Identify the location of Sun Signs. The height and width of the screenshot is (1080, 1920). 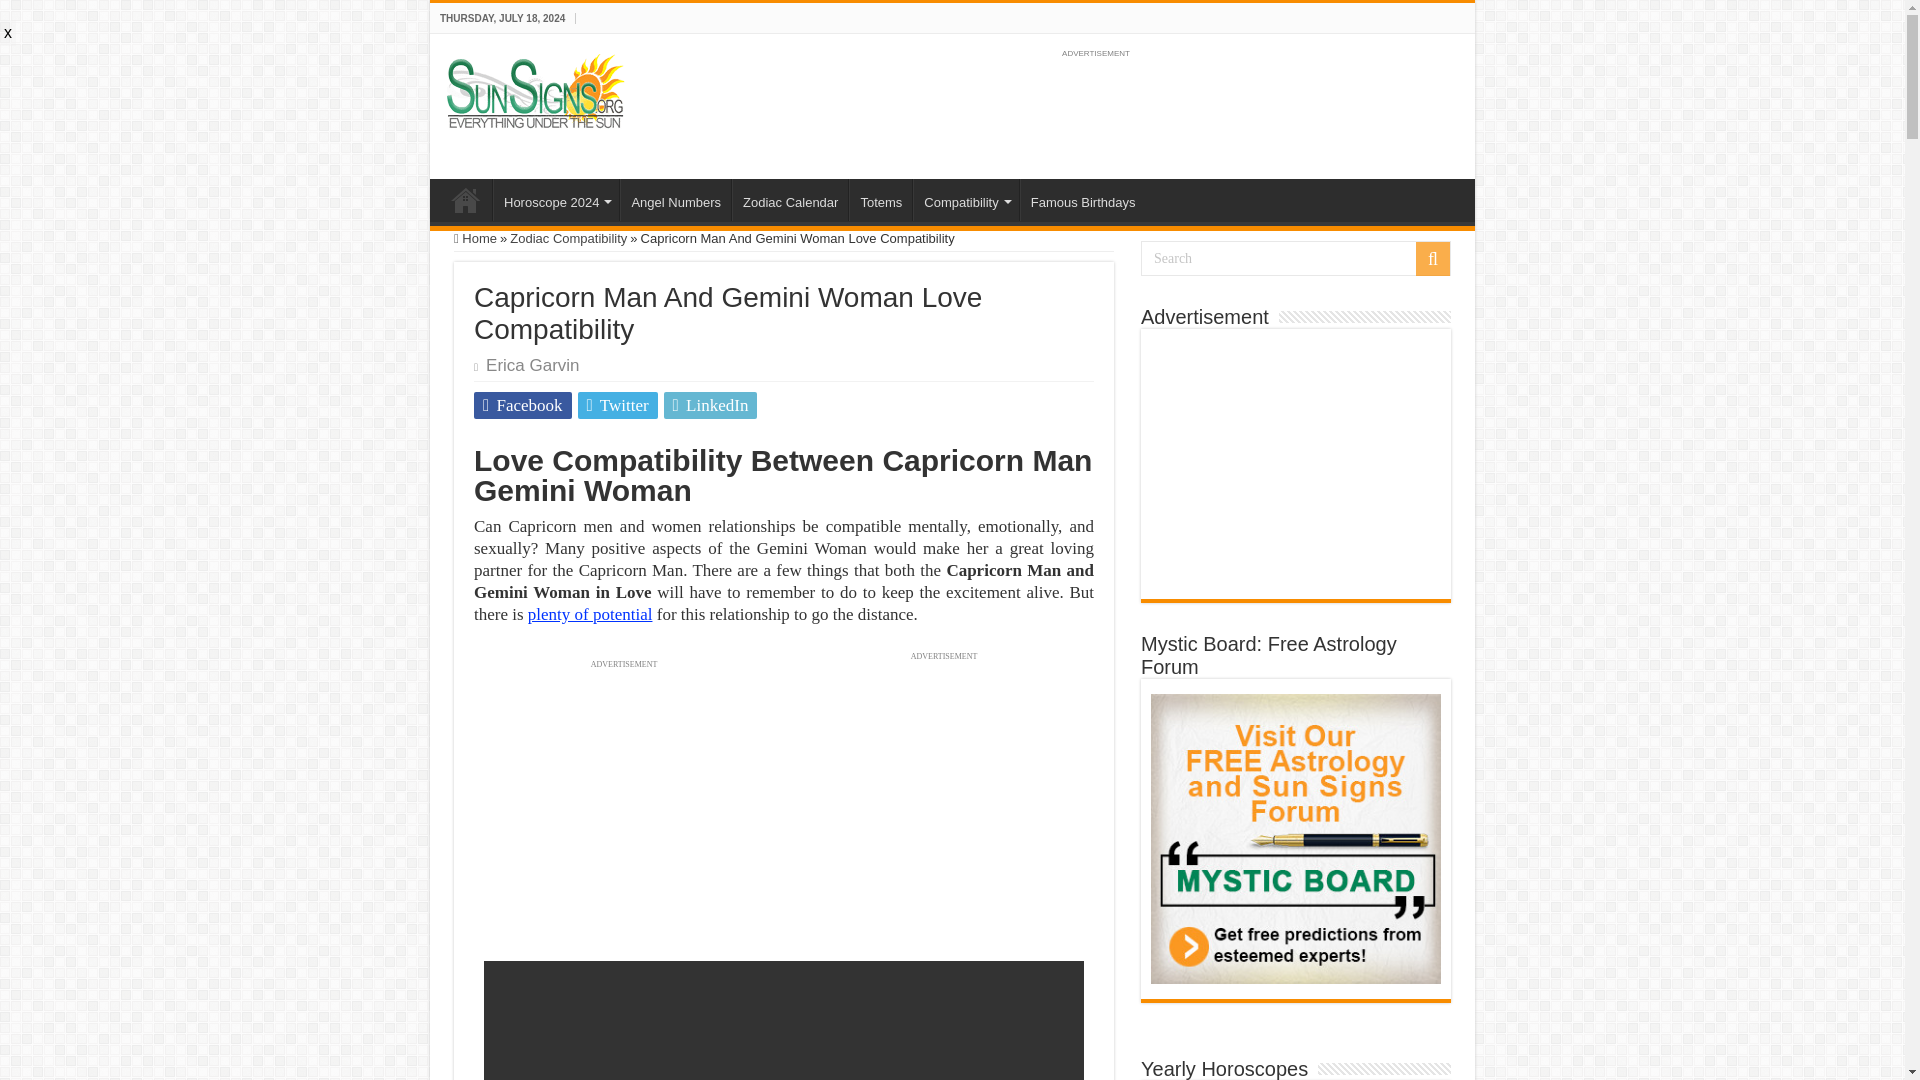
(535, 90).